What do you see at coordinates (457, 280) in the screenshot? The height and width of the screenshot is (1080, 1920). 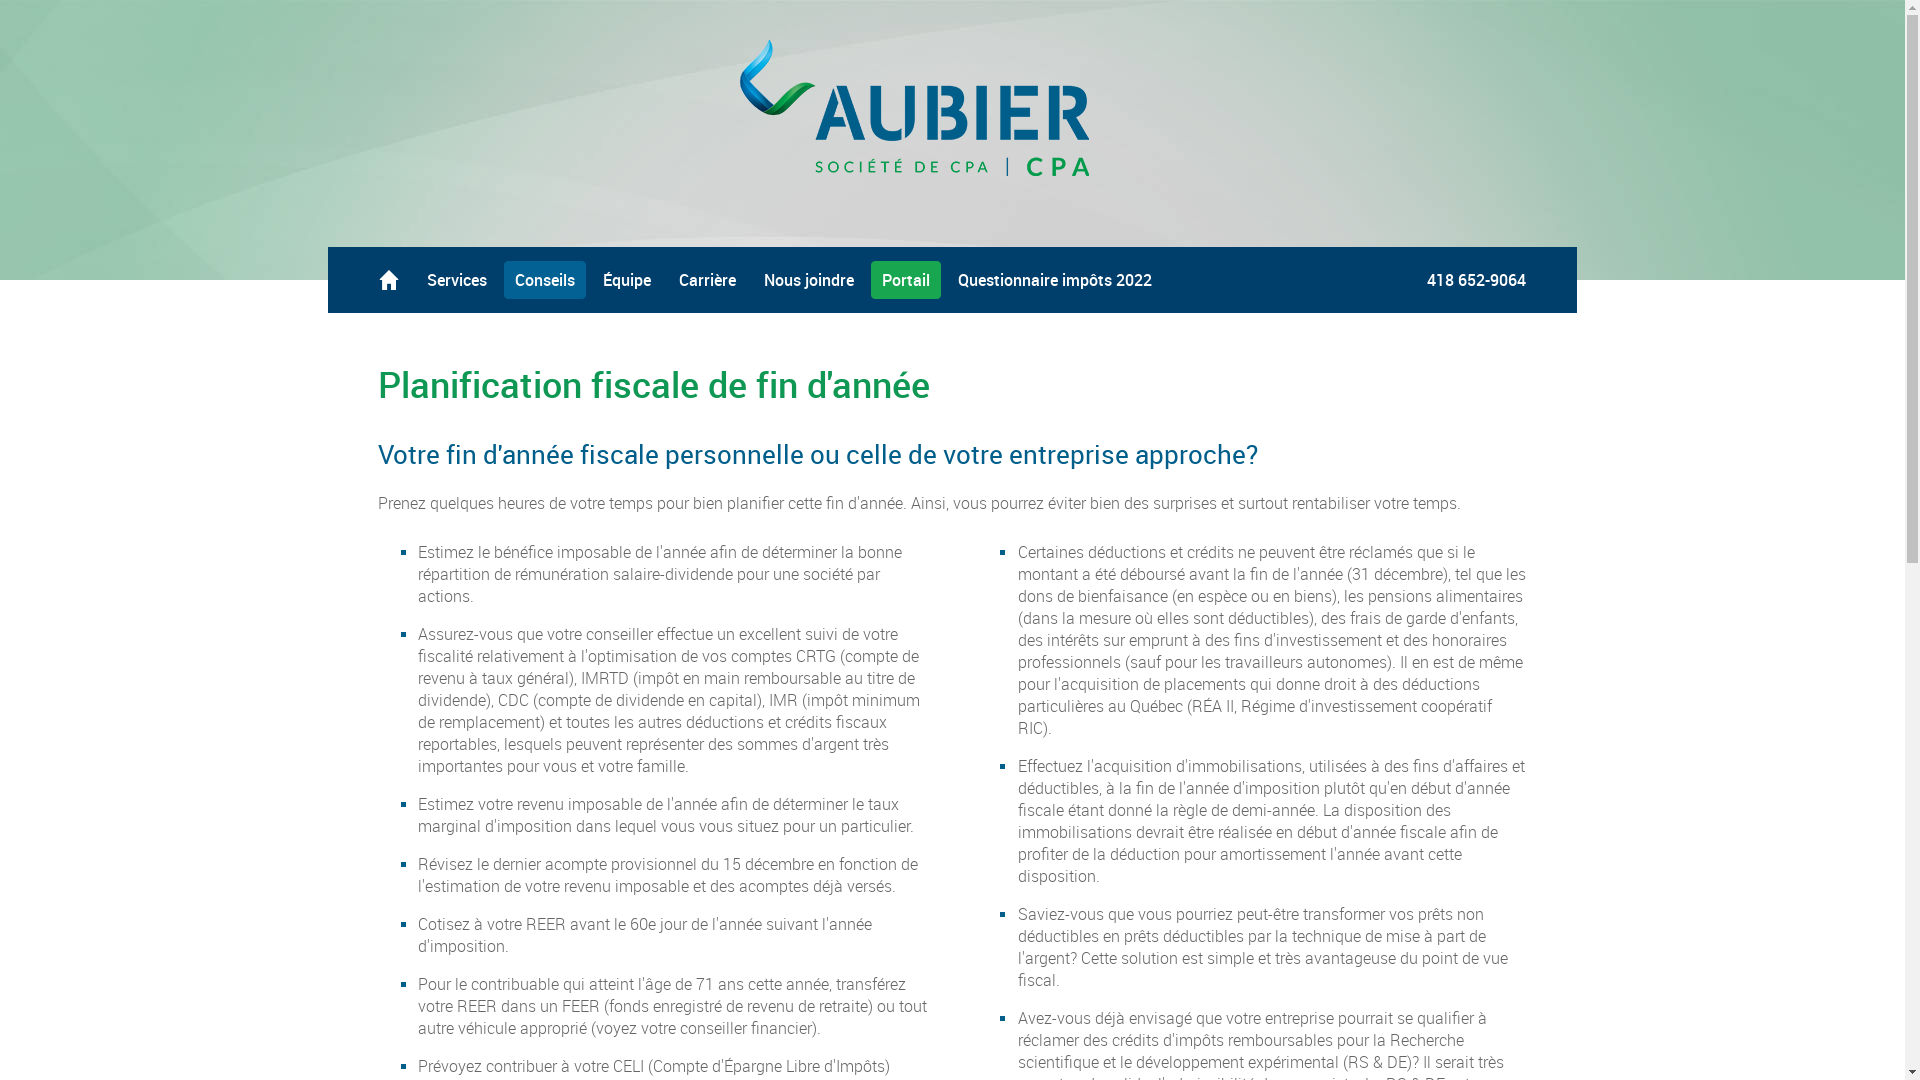 I see `Services` at bounding box center [457, 280].